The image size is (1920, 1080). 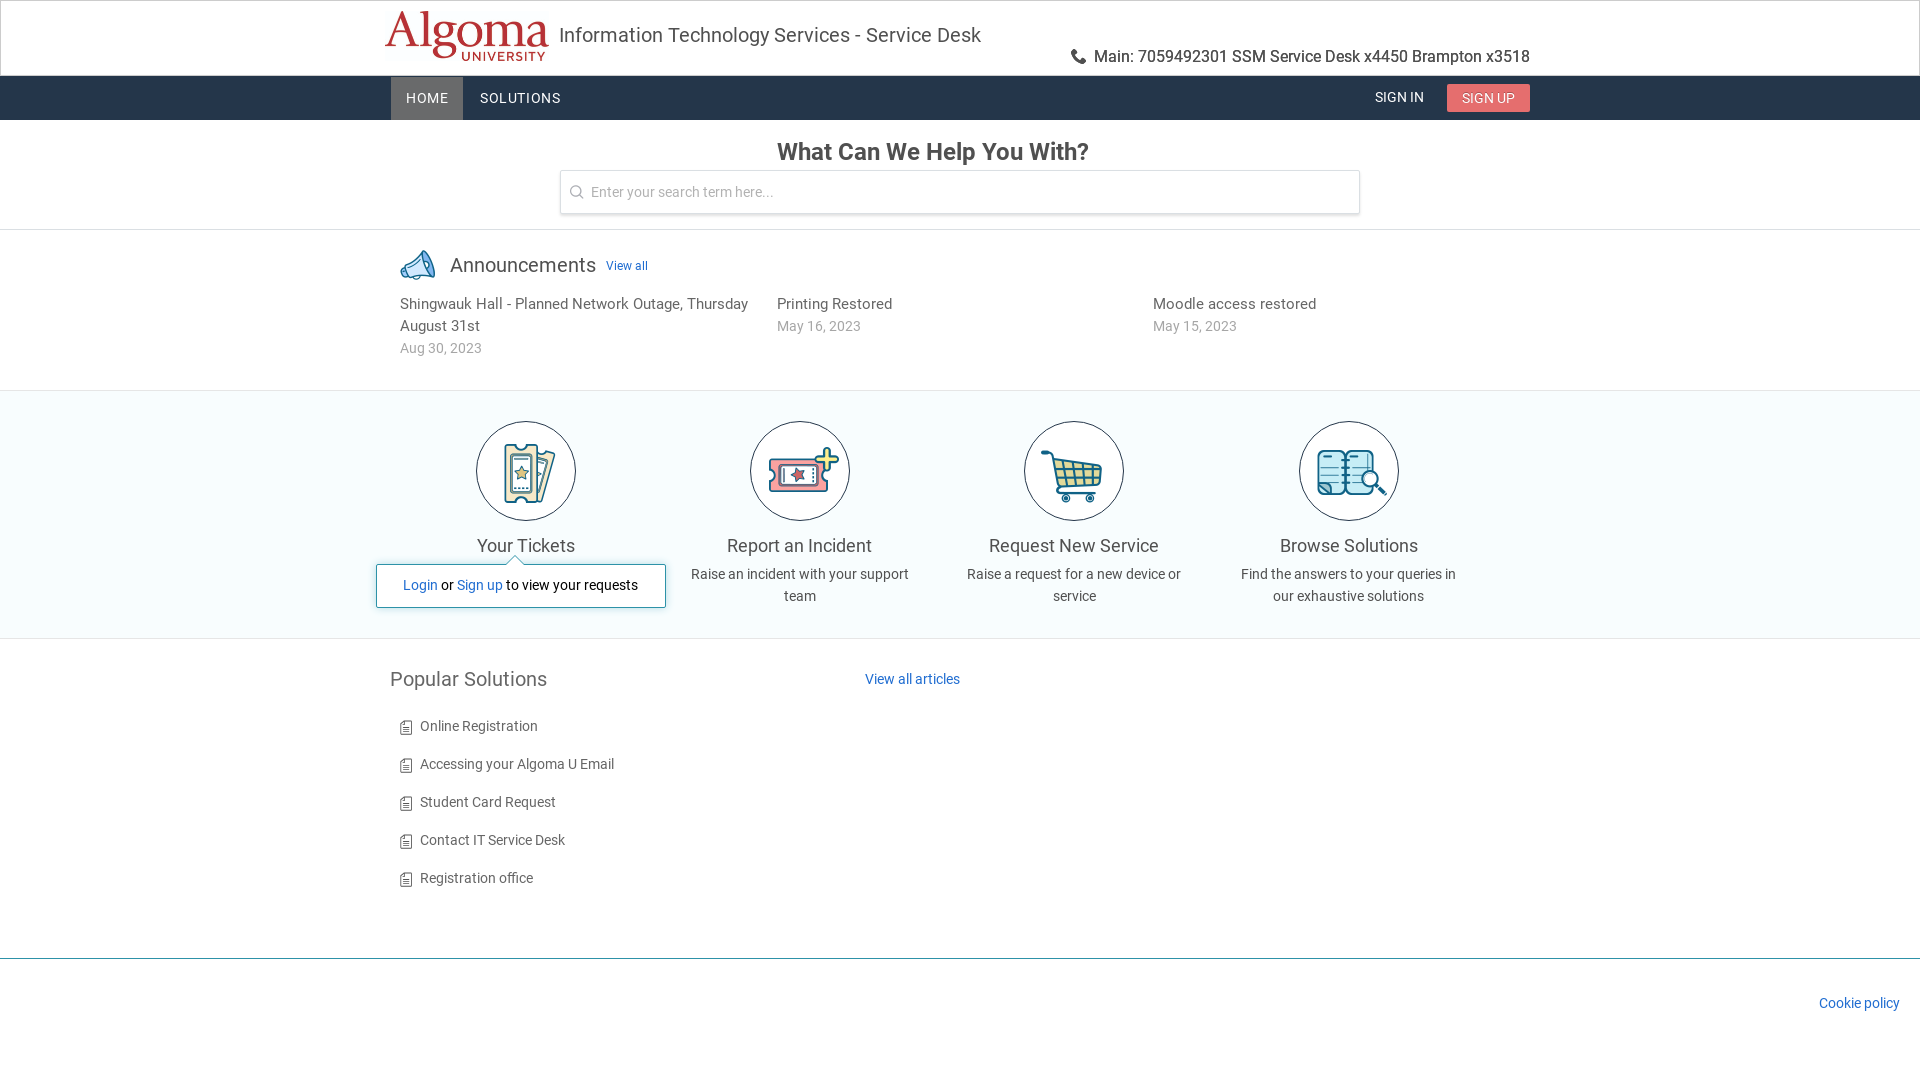 I want to click on Printing Restored, so click(x=834, y=304).